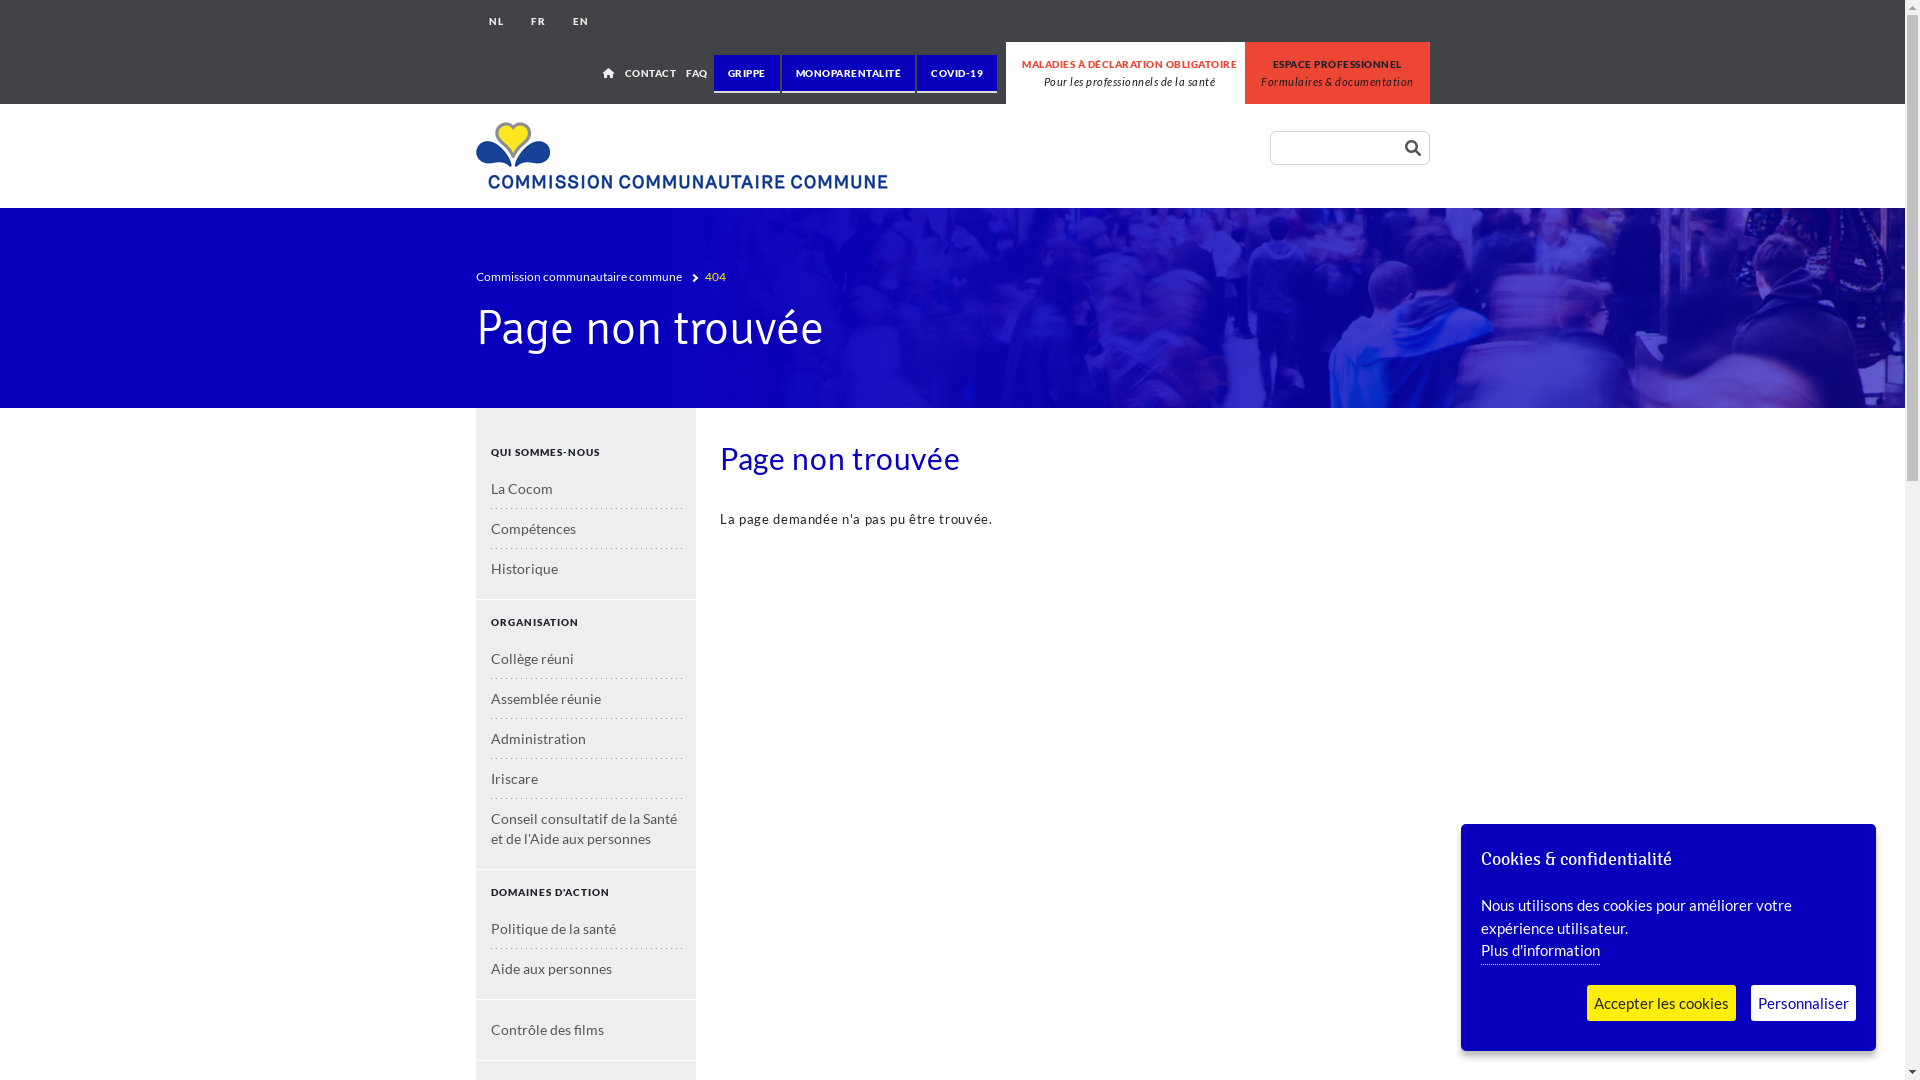 The height and width of the screenshot is (1080, 1920). What do you see at coordinates (1804, 1002) in the screenshot?
I see `Personnaliser` at bounding box center [1804, 1002].